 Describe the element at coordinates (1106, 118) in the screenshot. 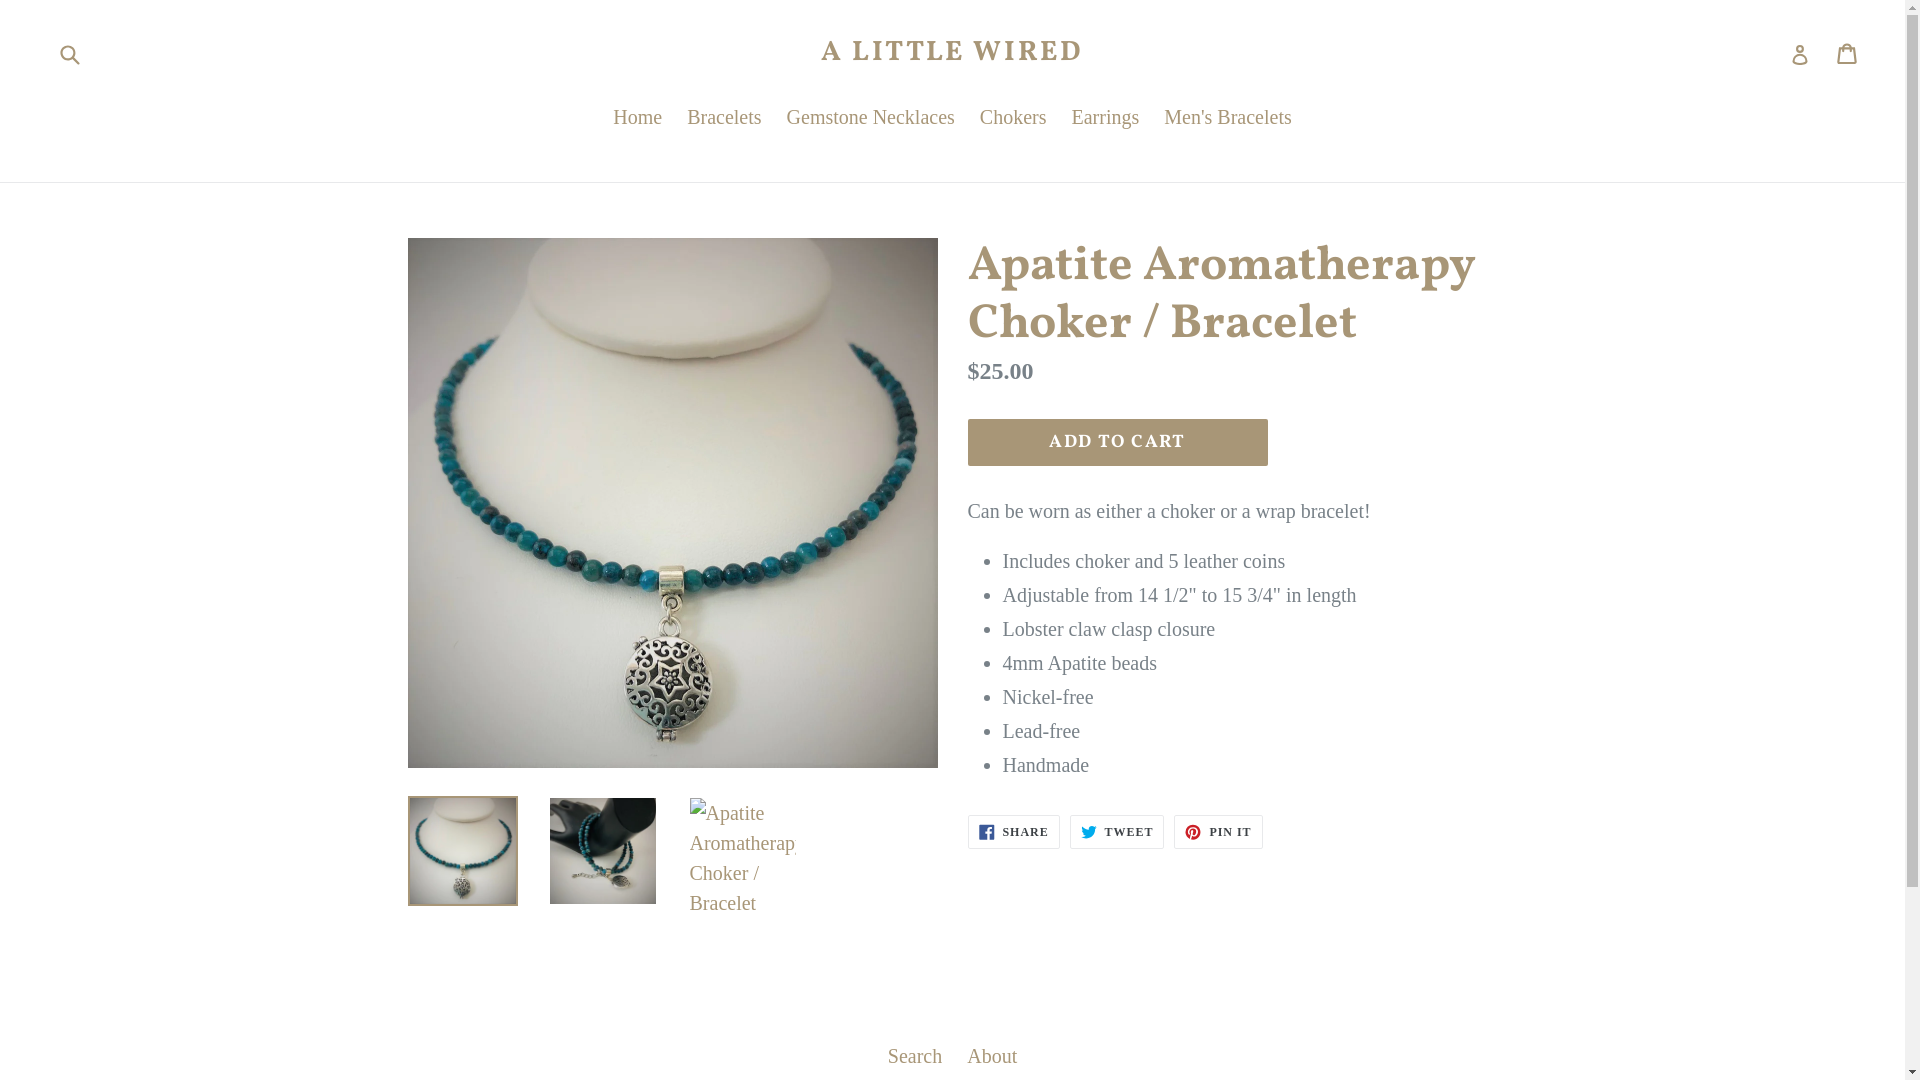

I see `Earrings` at that location.